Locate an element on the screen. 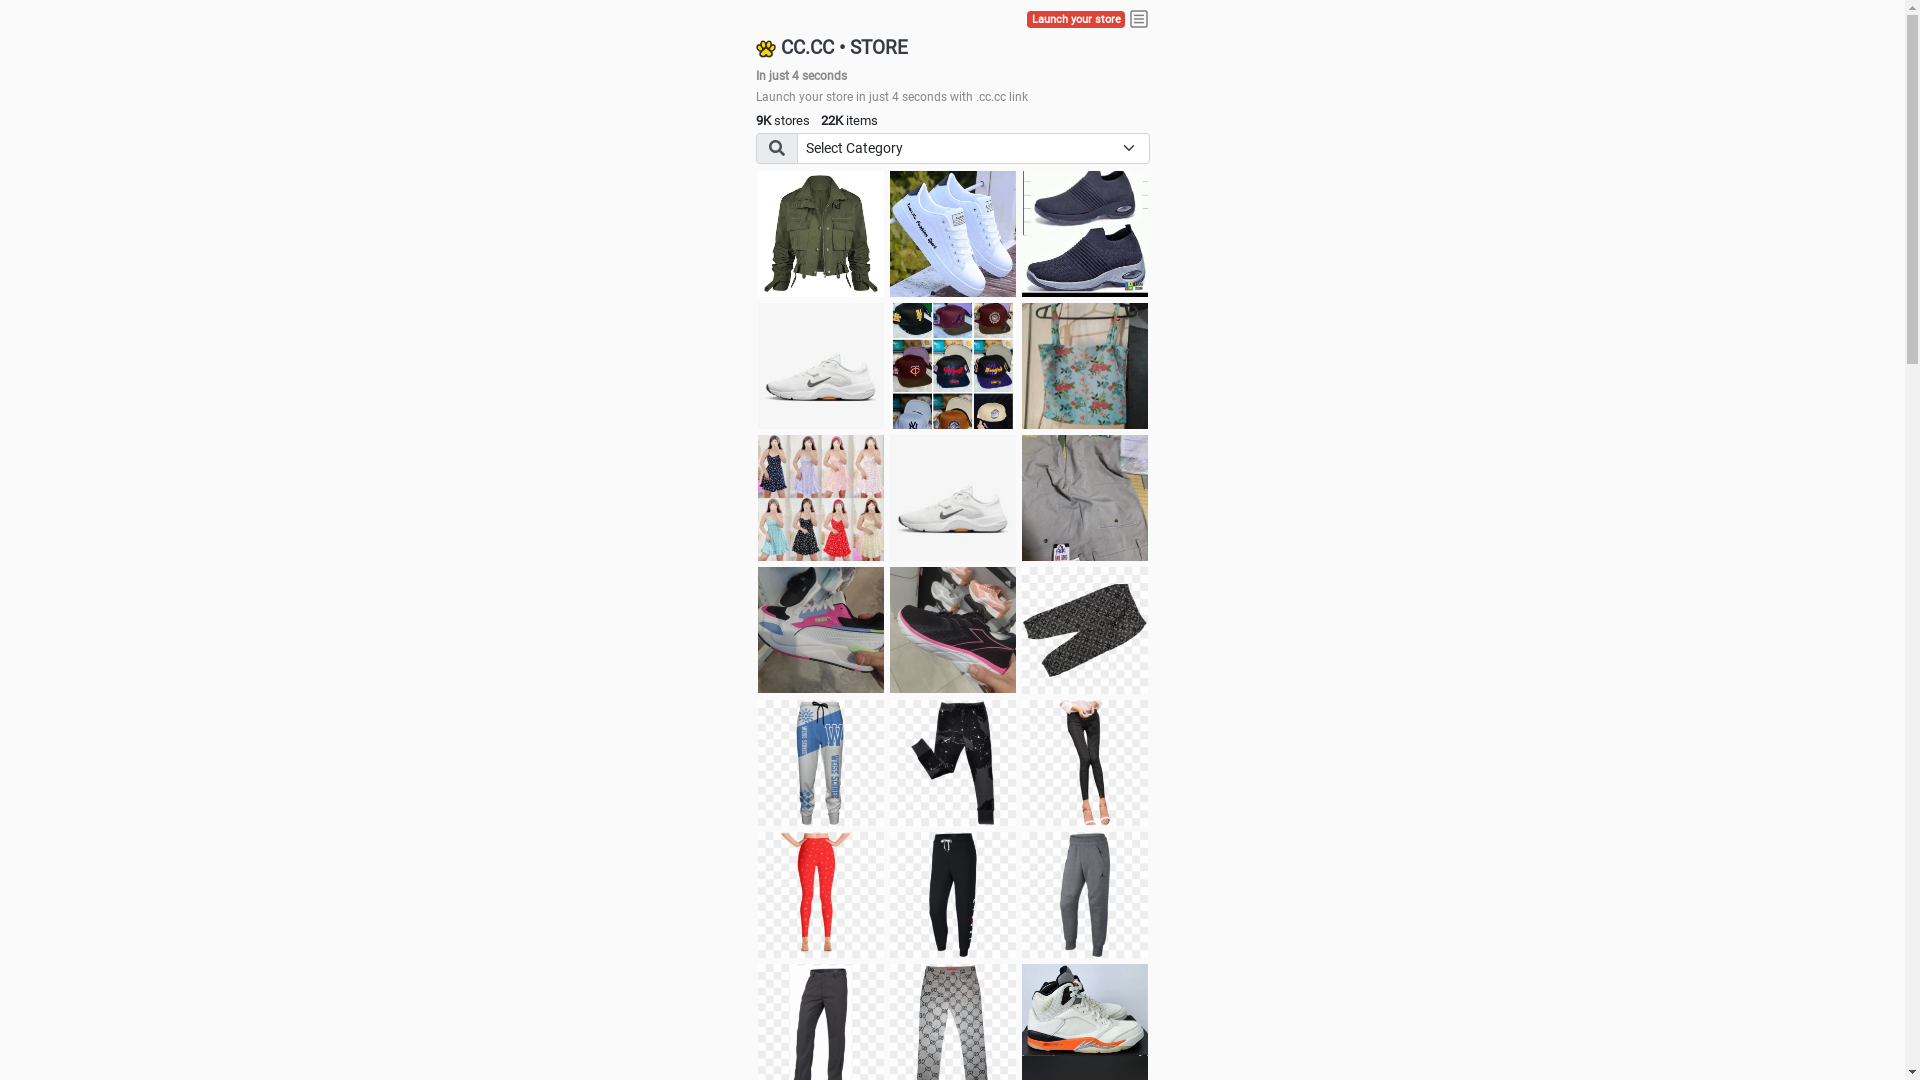 The height and width of the screenshot is (1080, 1920). Pant is located at coordinates (953, 895).